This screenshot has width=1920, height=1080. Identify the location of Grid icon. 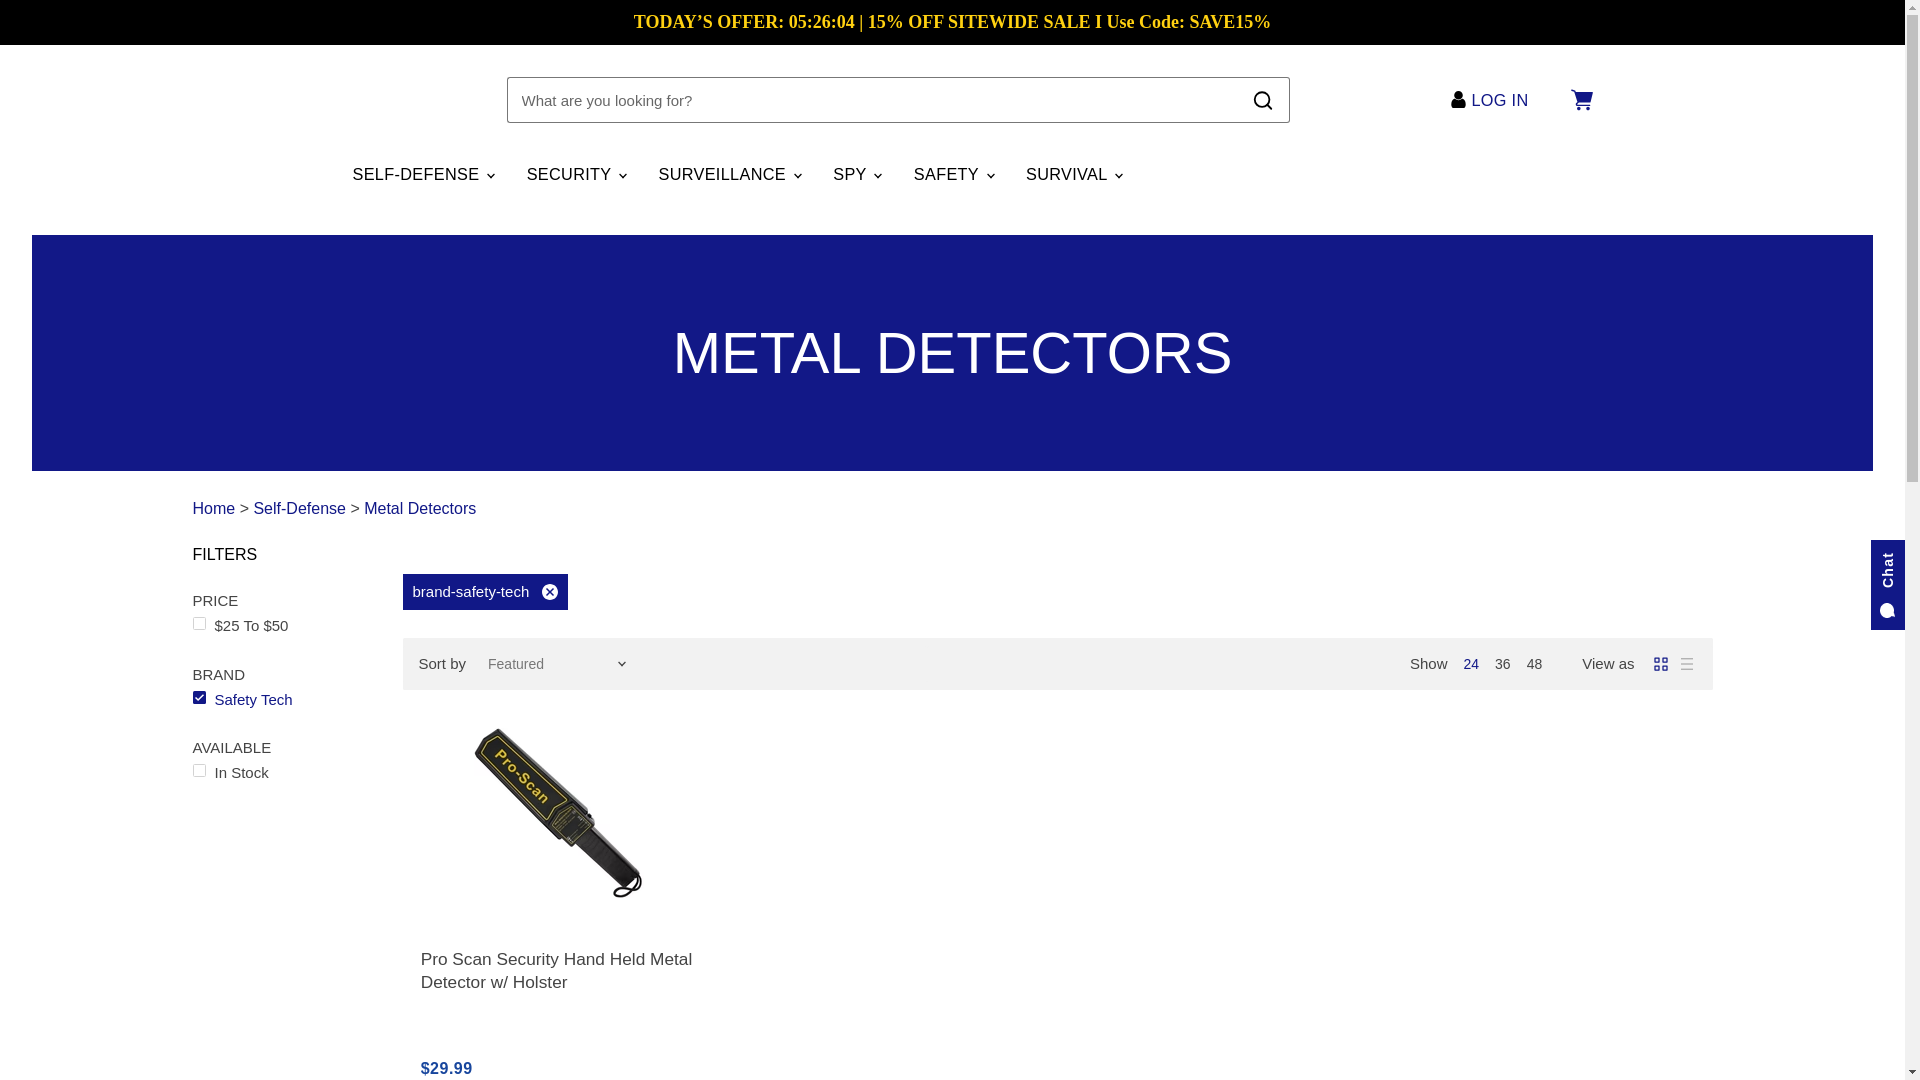
(1660, 664).